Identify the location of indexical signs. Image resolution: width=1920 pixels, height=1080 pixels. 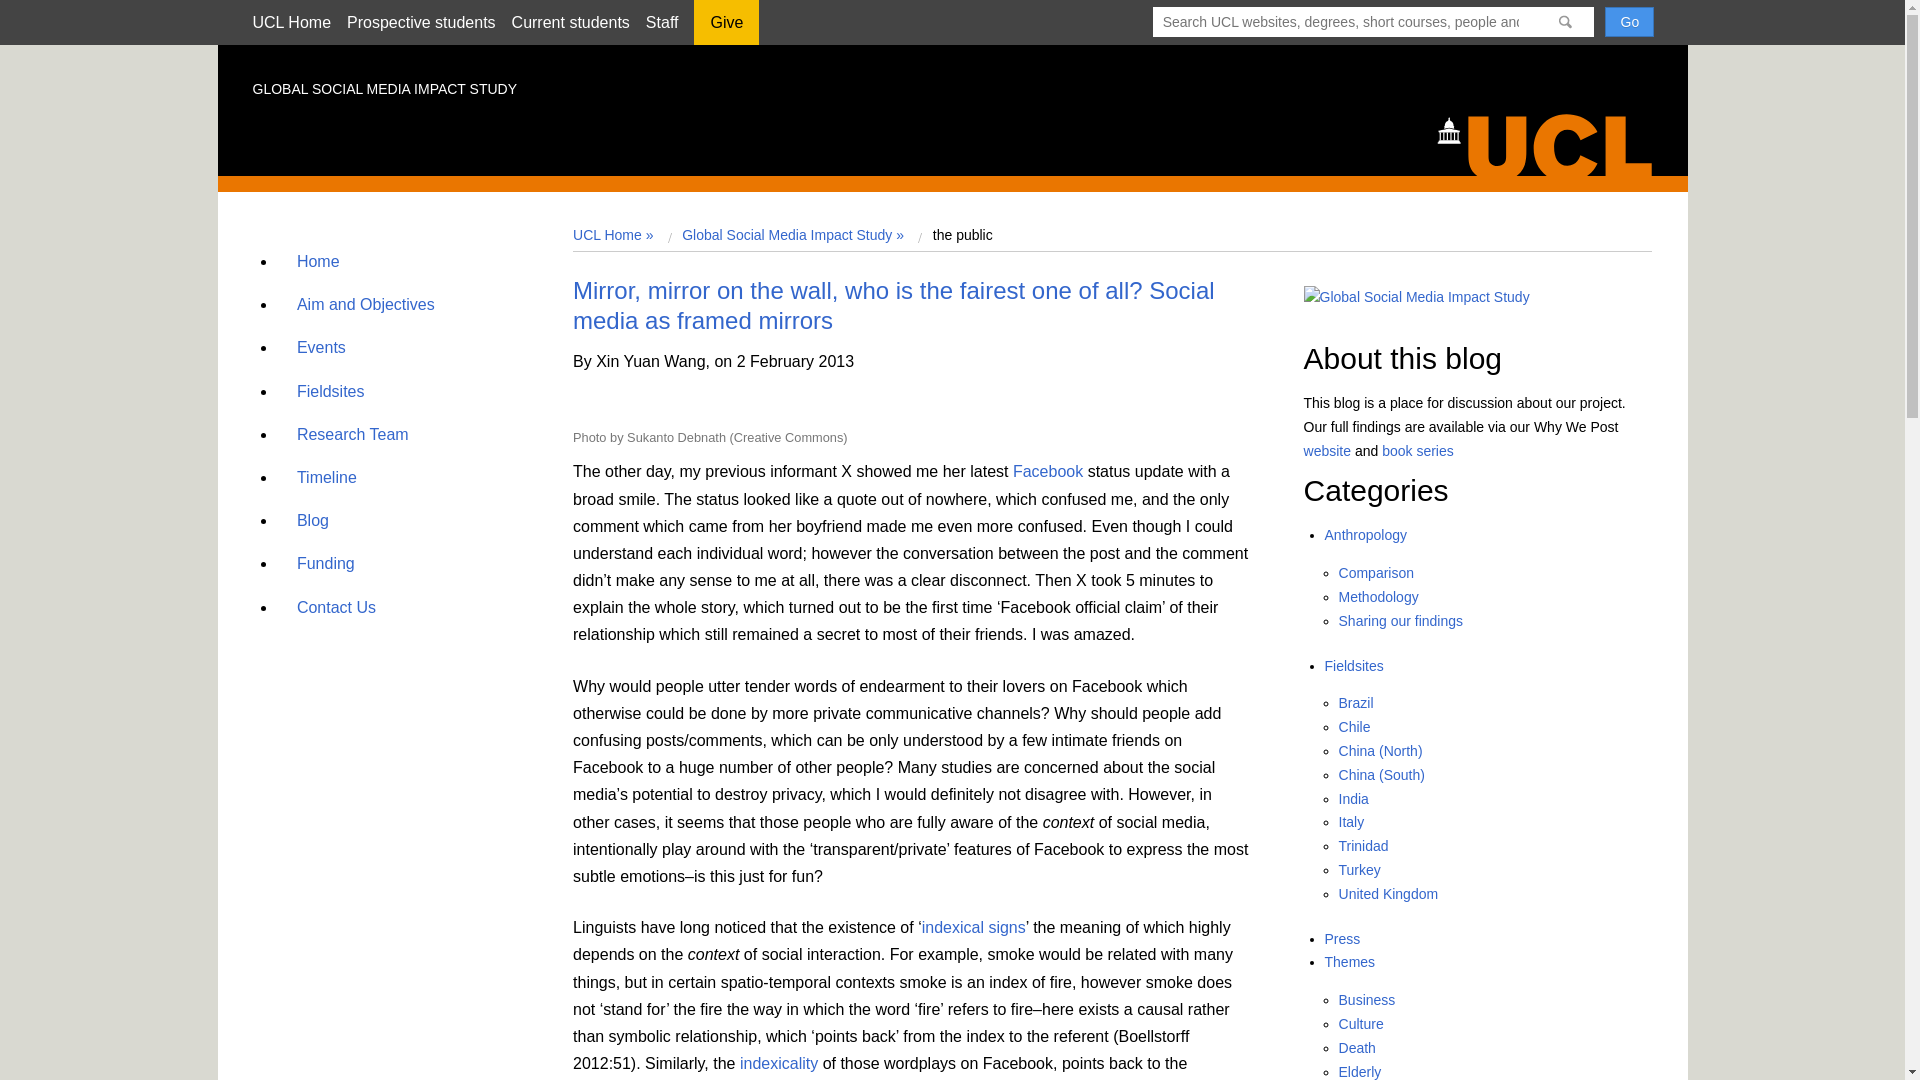
(973, 928).